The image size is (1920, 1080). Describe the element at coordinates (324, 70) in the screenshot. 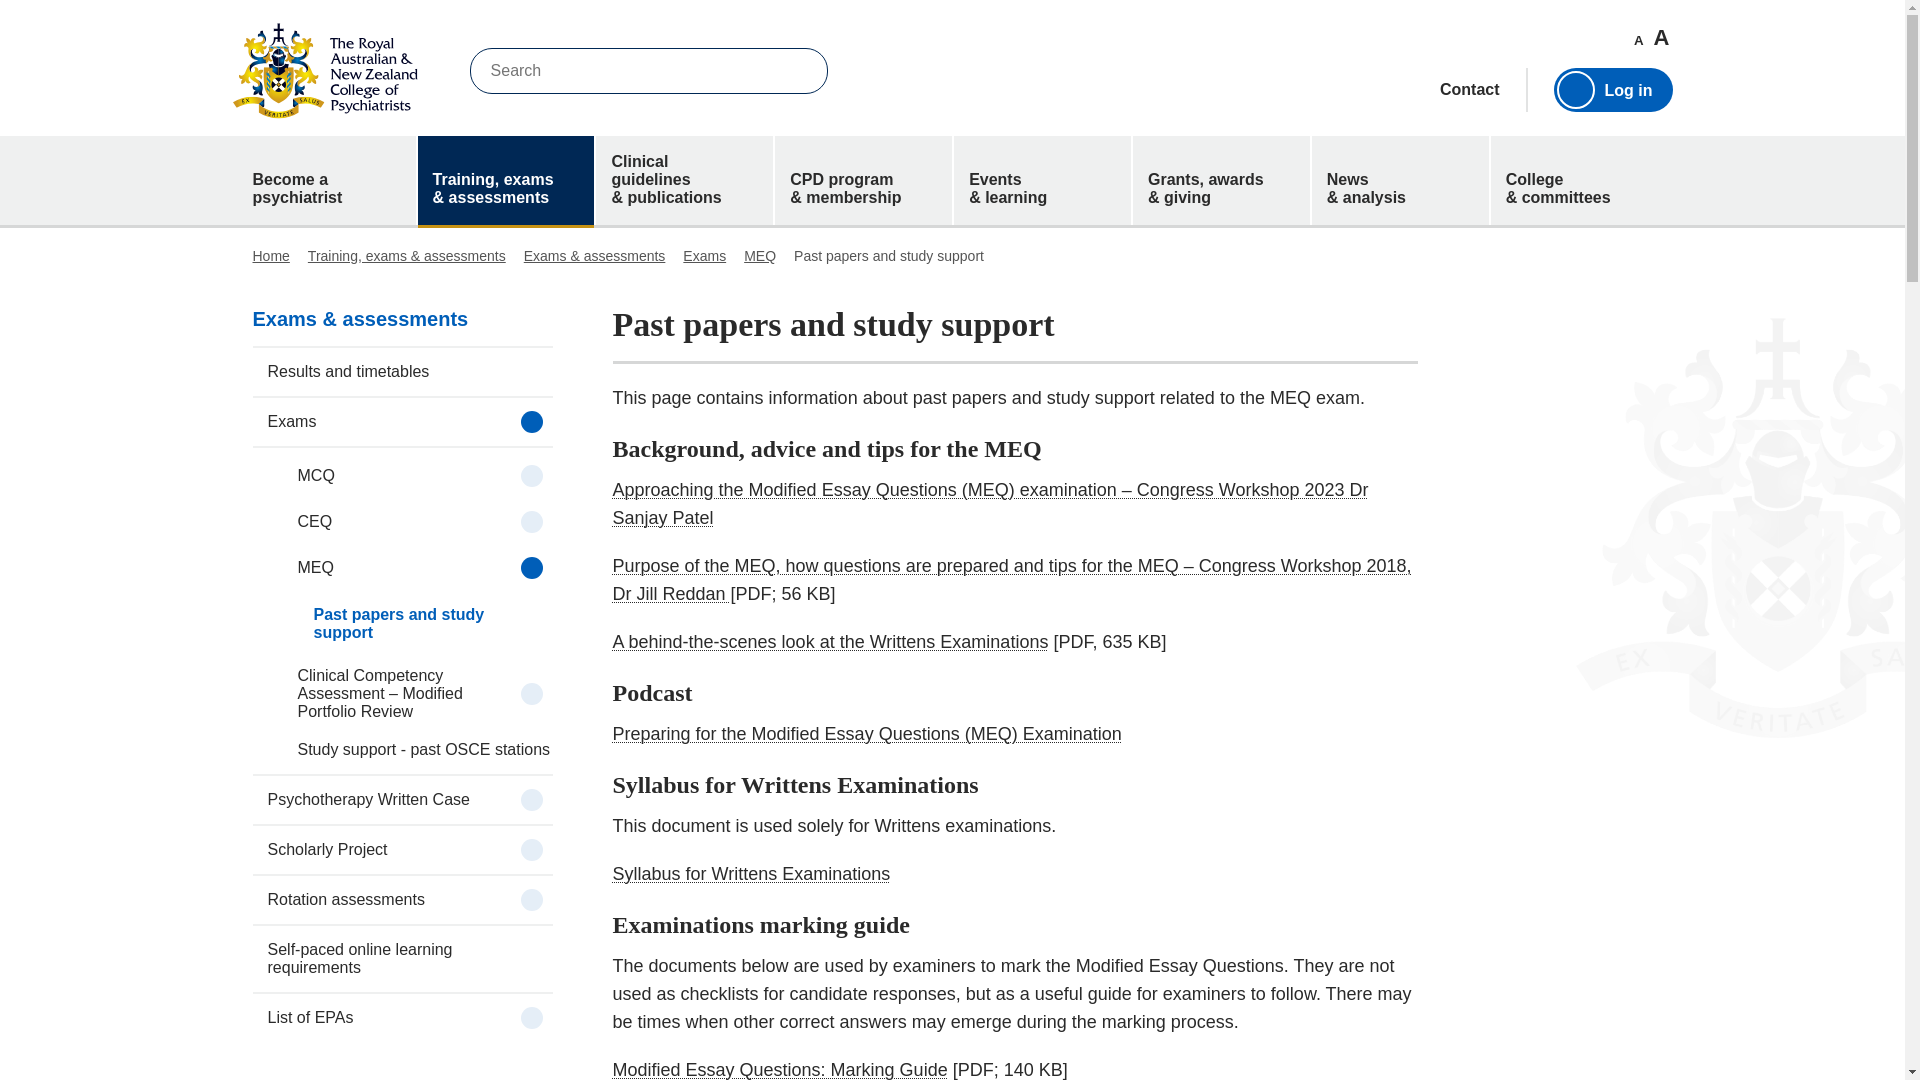

I see `RANZCP homepage` at that location.